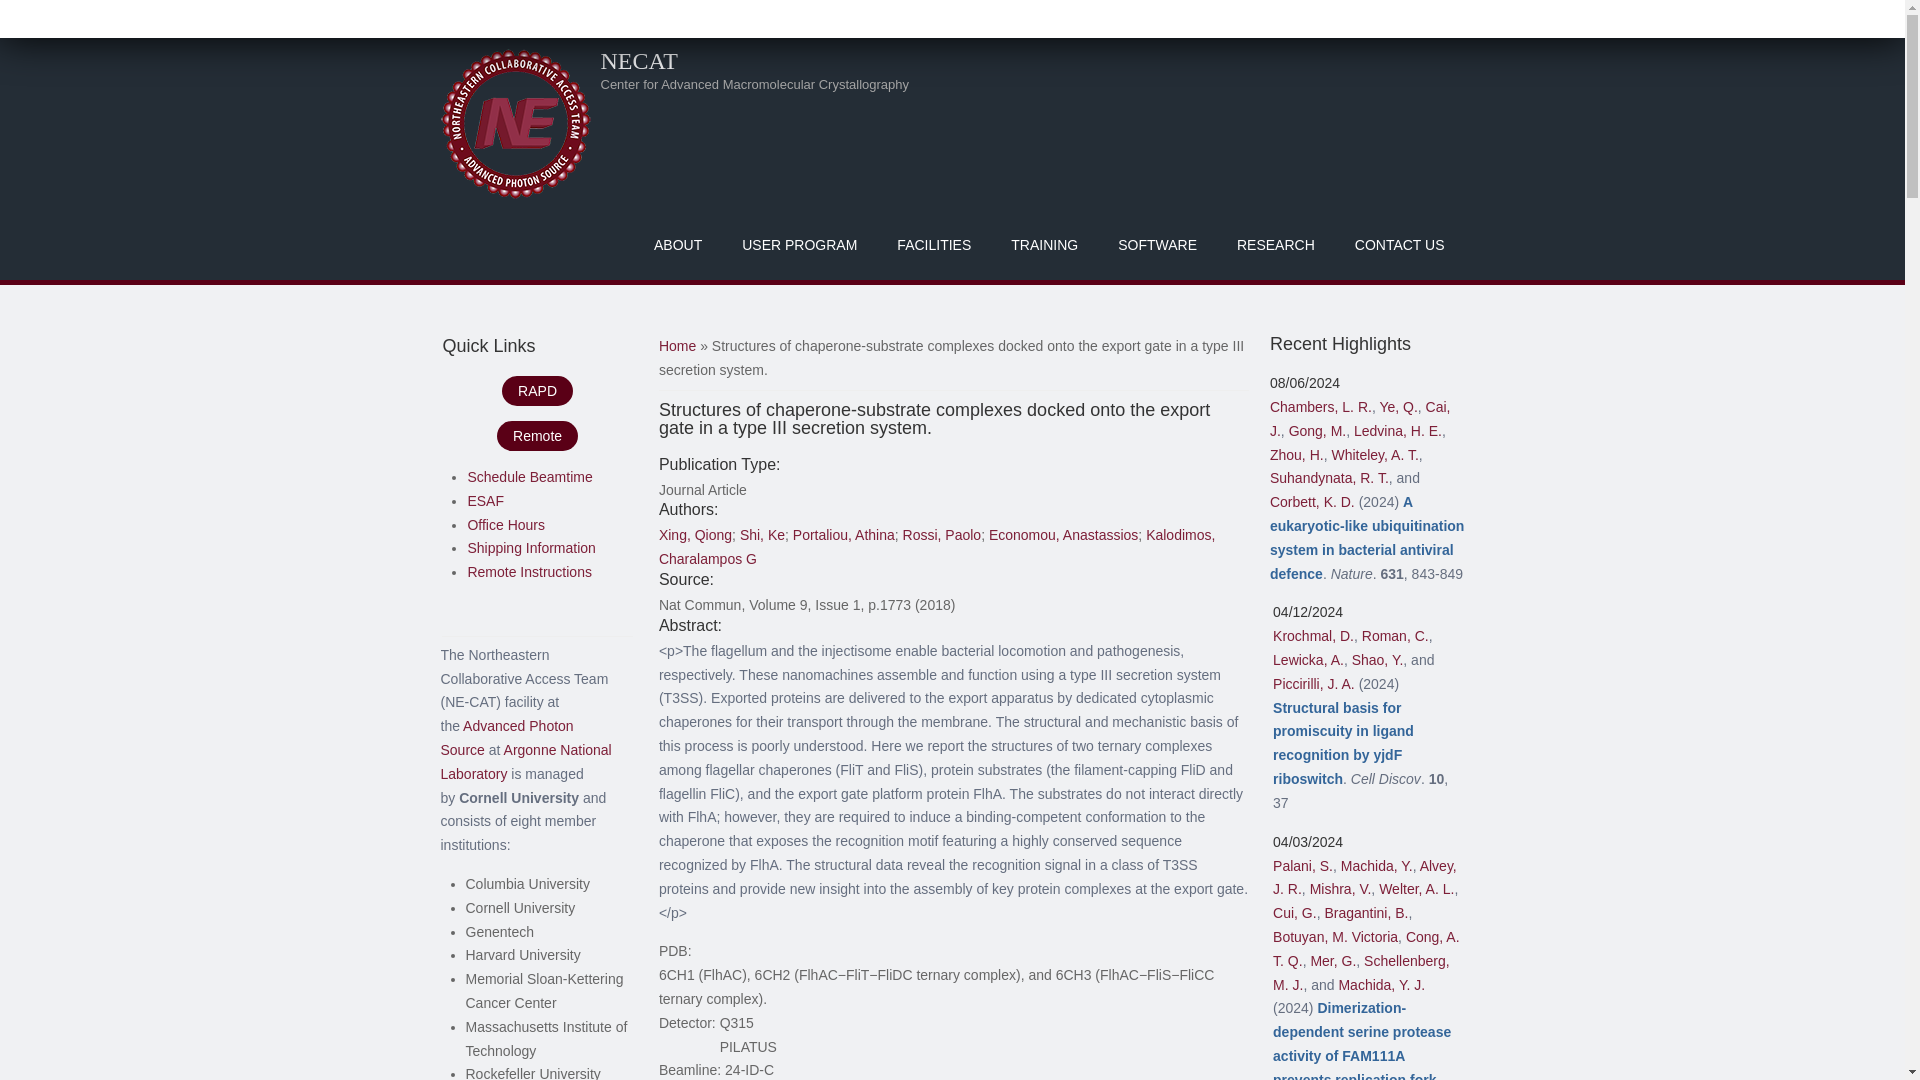 This screenshot has width=1920, height=1080. Describe the element at coordinates (638, 60) in the screenshot. I see `Home` at that location.